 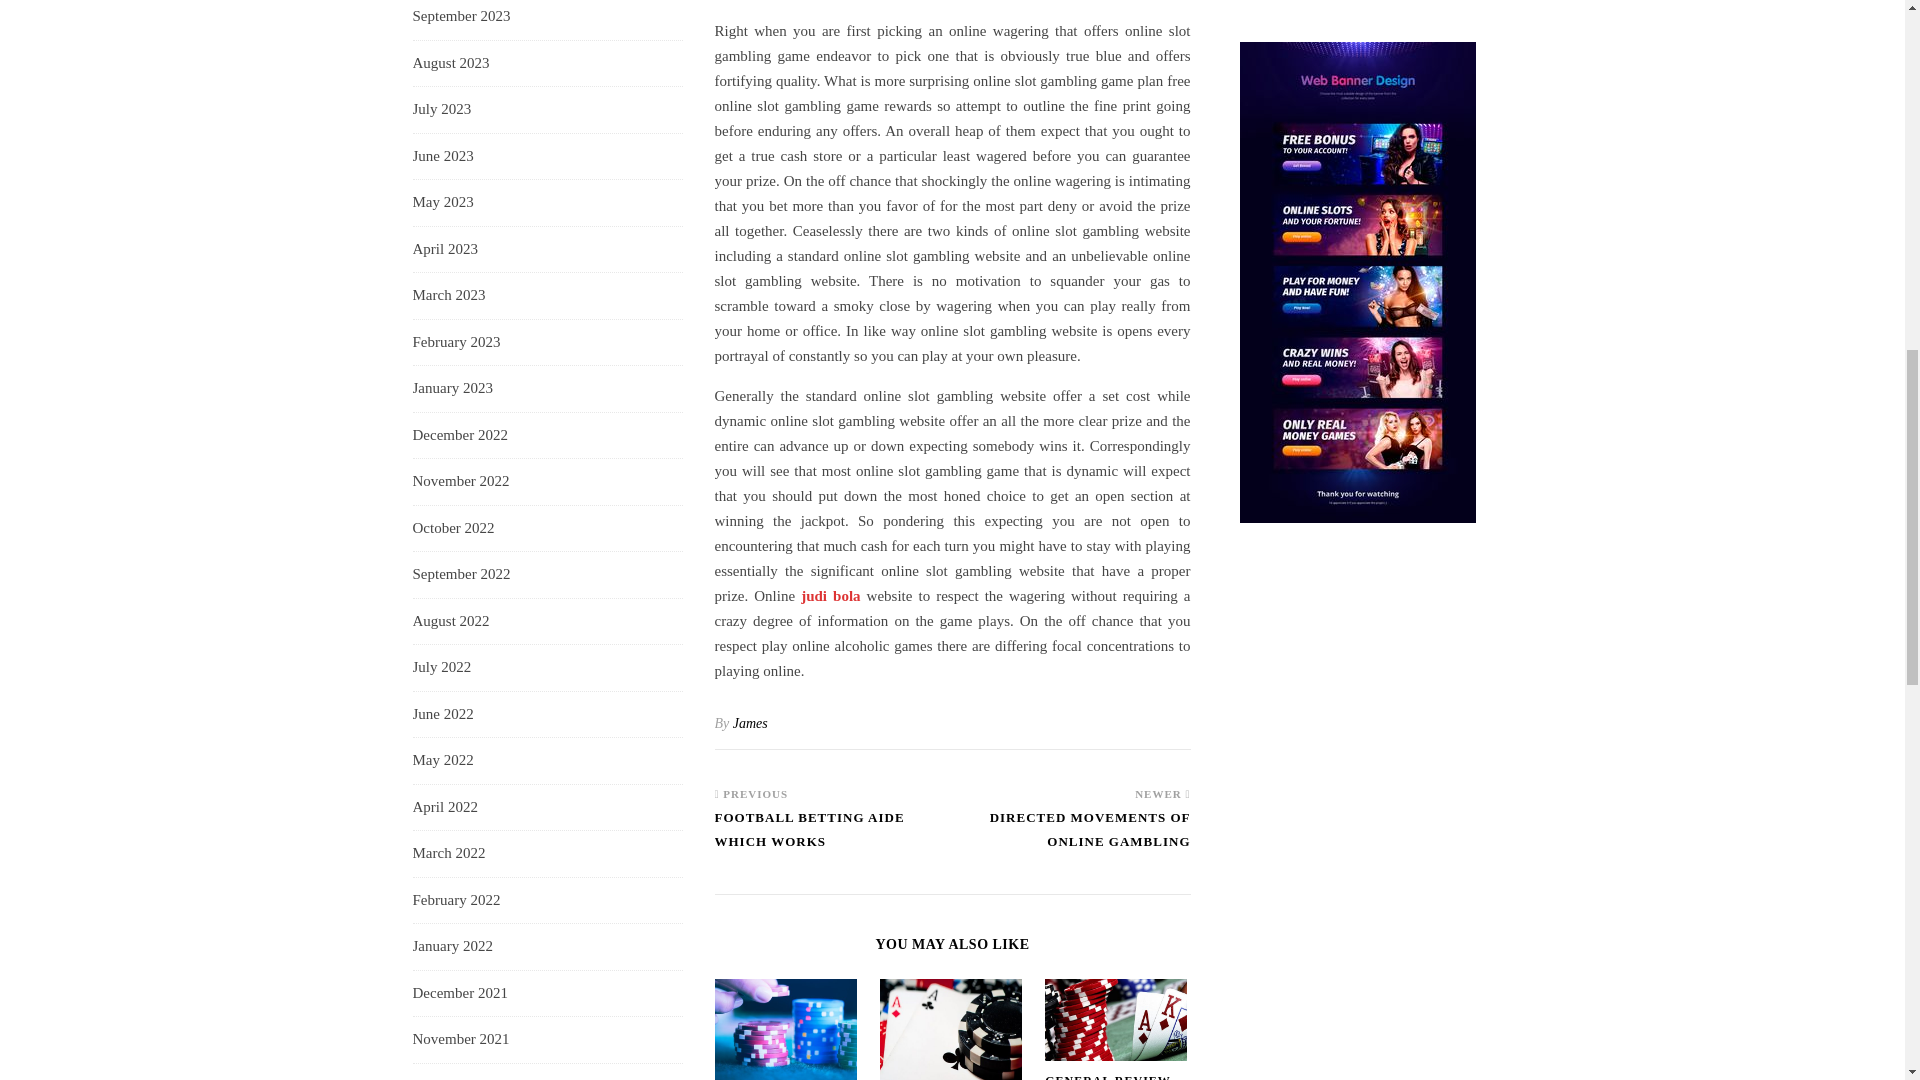 I want to click on December 2022, so click(x=459, y=436).